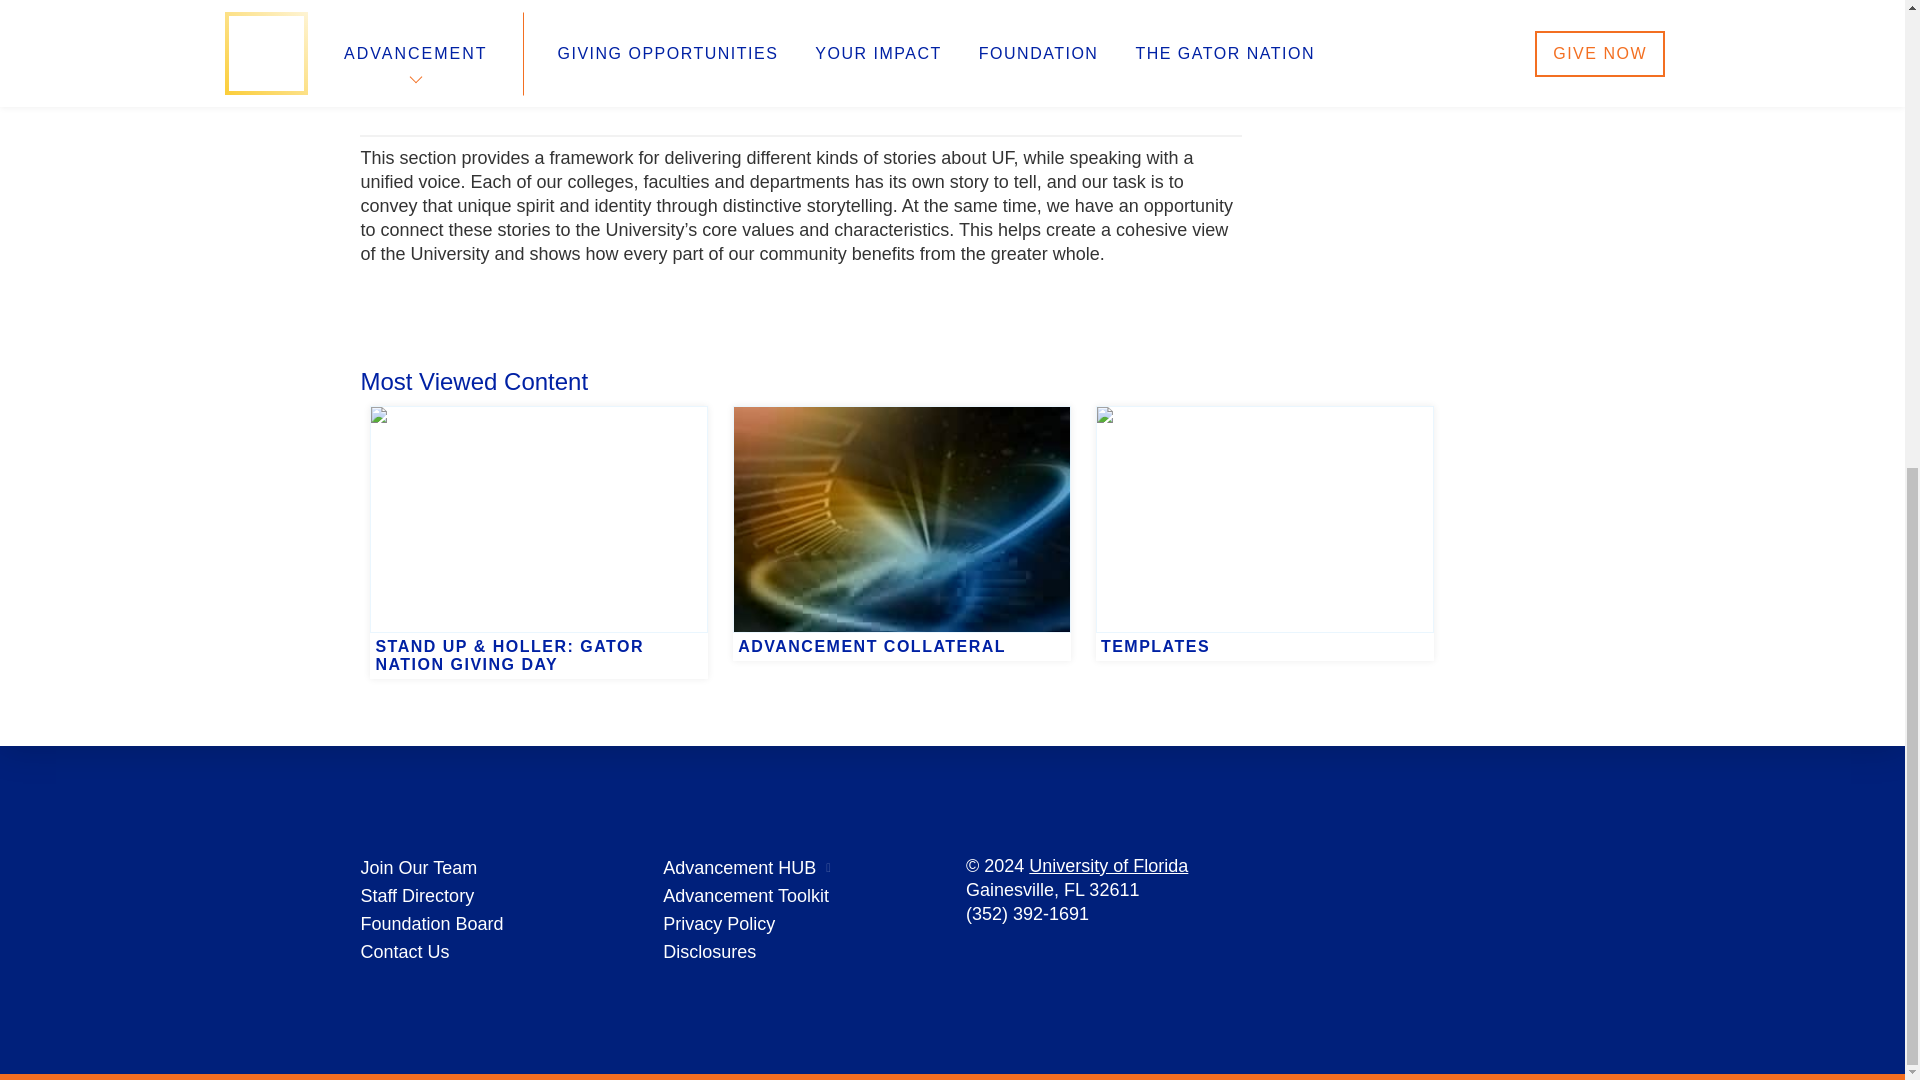 The width and height of the screenshot is (1920, 1080). What do you see at coordinates (432, 924) in the screenshot?
I see `Foundation Board` at bounding box center [432, 924].